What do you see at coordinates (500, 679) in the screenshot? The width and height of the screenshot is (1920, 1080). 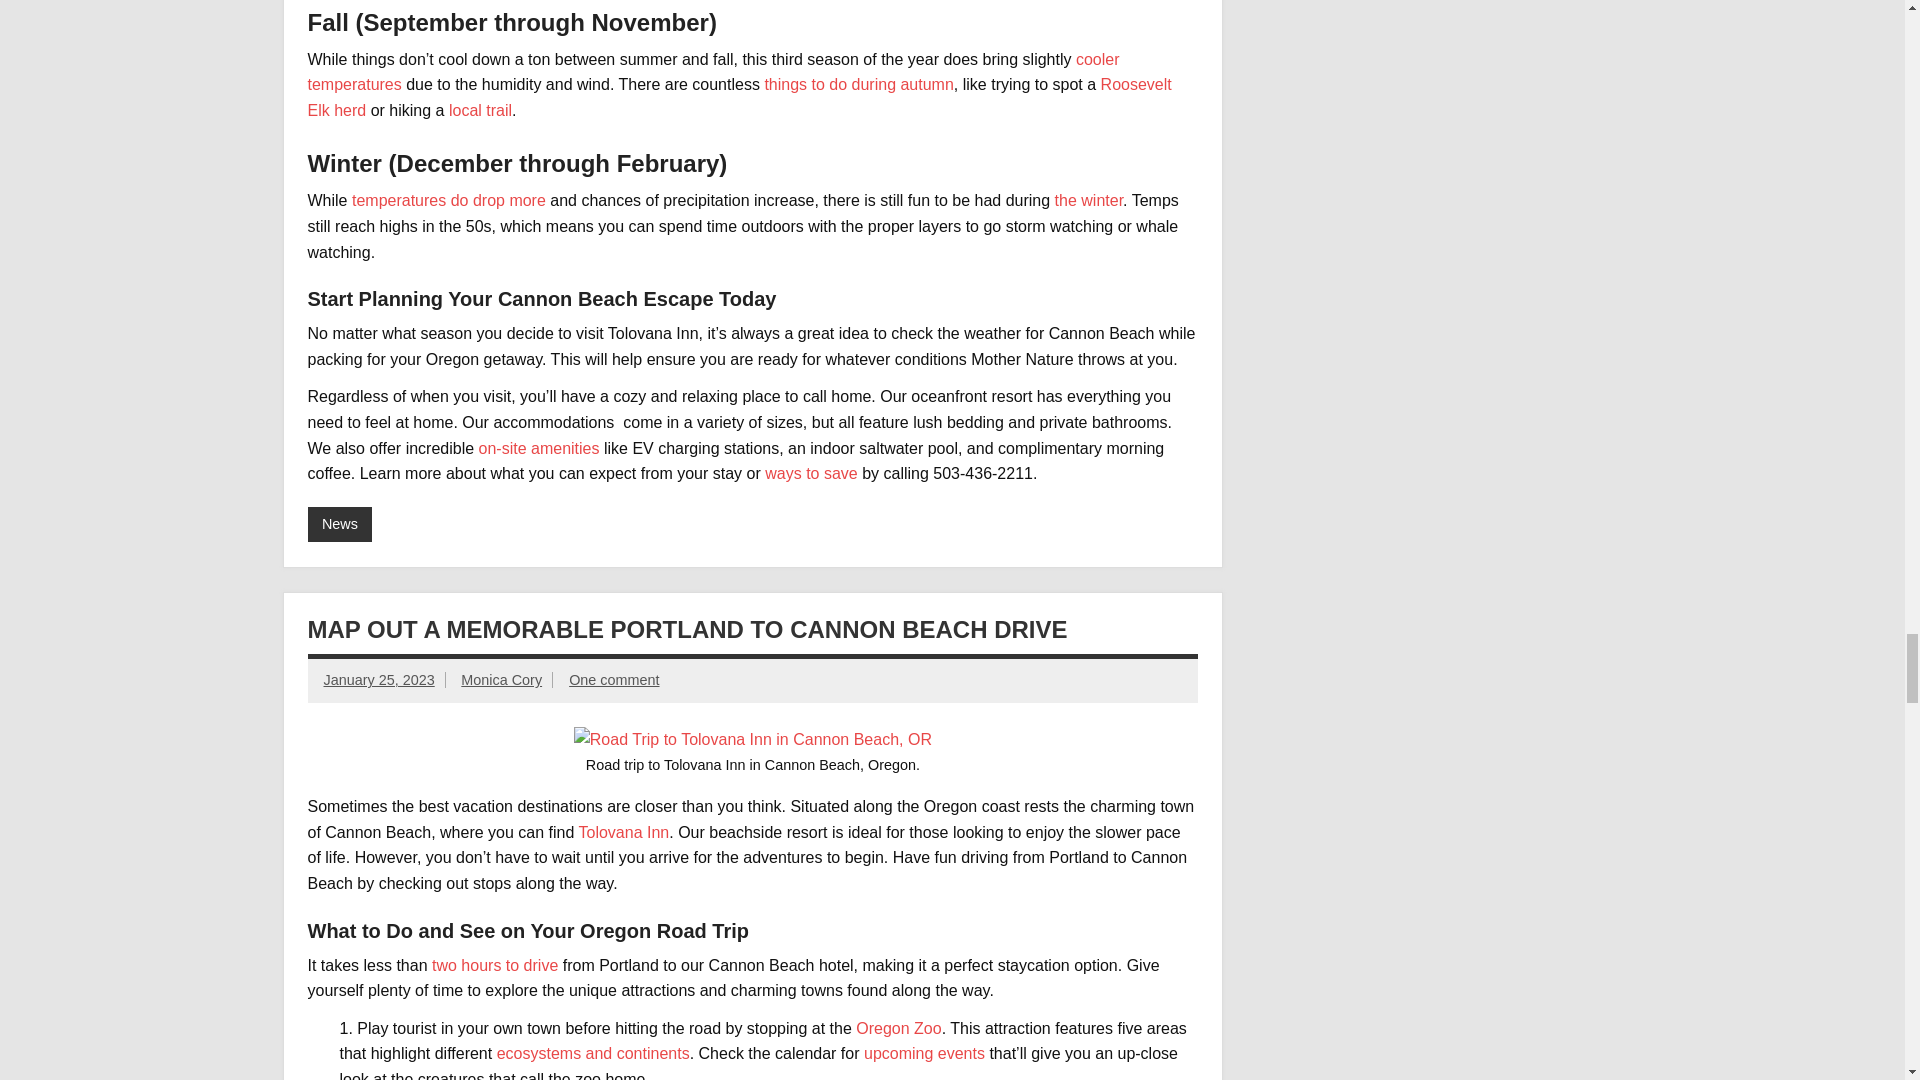 I see `View all posts by Monica Cory` at bounding box center [500, 679].